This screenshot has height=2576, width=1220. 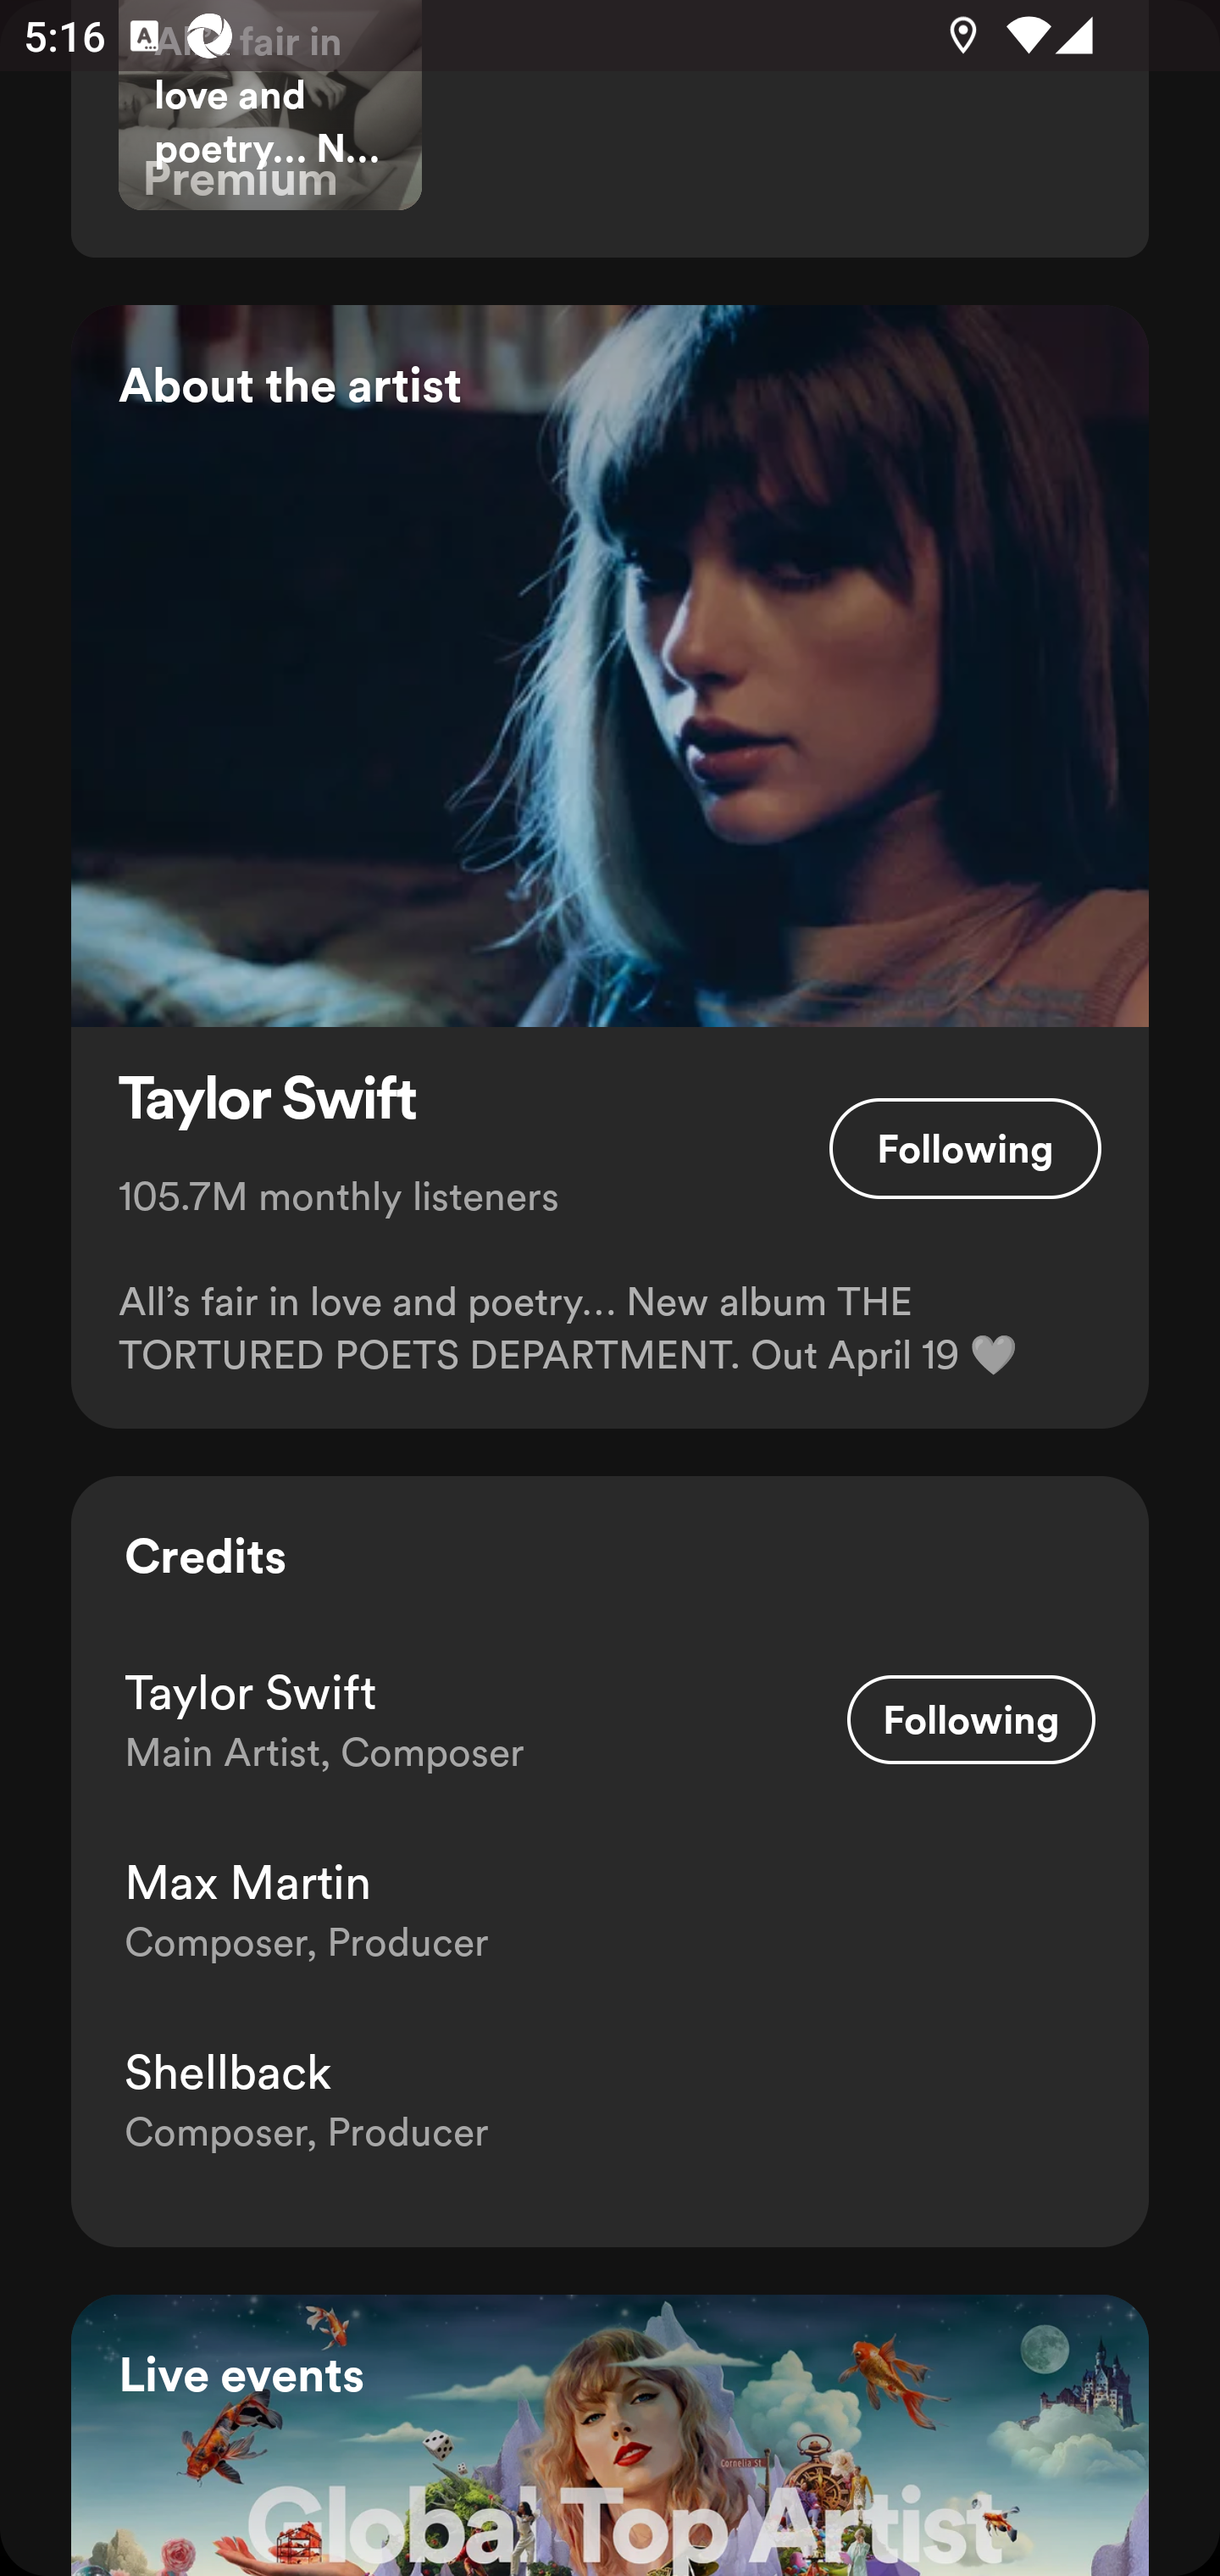 What do you see at coordinates (610, 2435) in the screenshot?
I see `Live events` at bounding box center [610, 2435].